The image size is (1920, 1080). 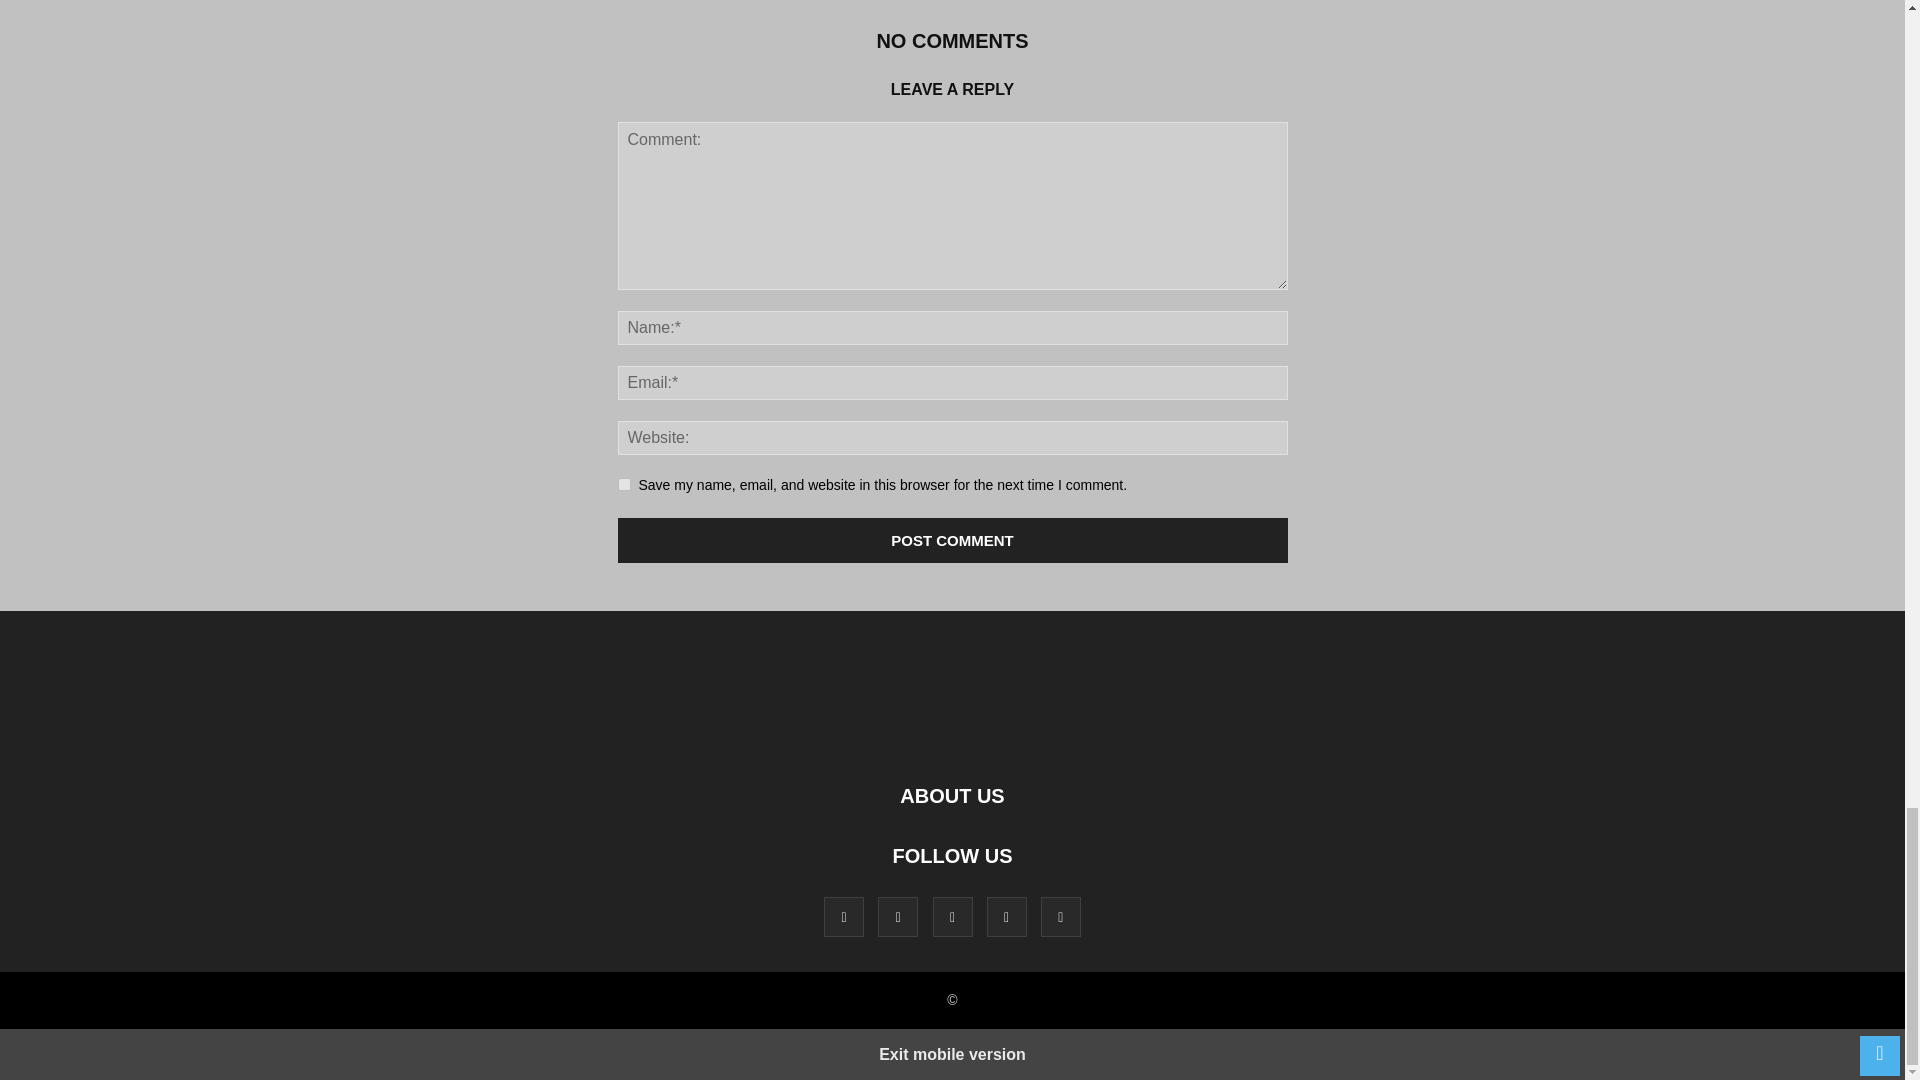 What do you see at coordinates (624, 484) in the screenshot?
I see `yes` at bounding box center [624, 484].